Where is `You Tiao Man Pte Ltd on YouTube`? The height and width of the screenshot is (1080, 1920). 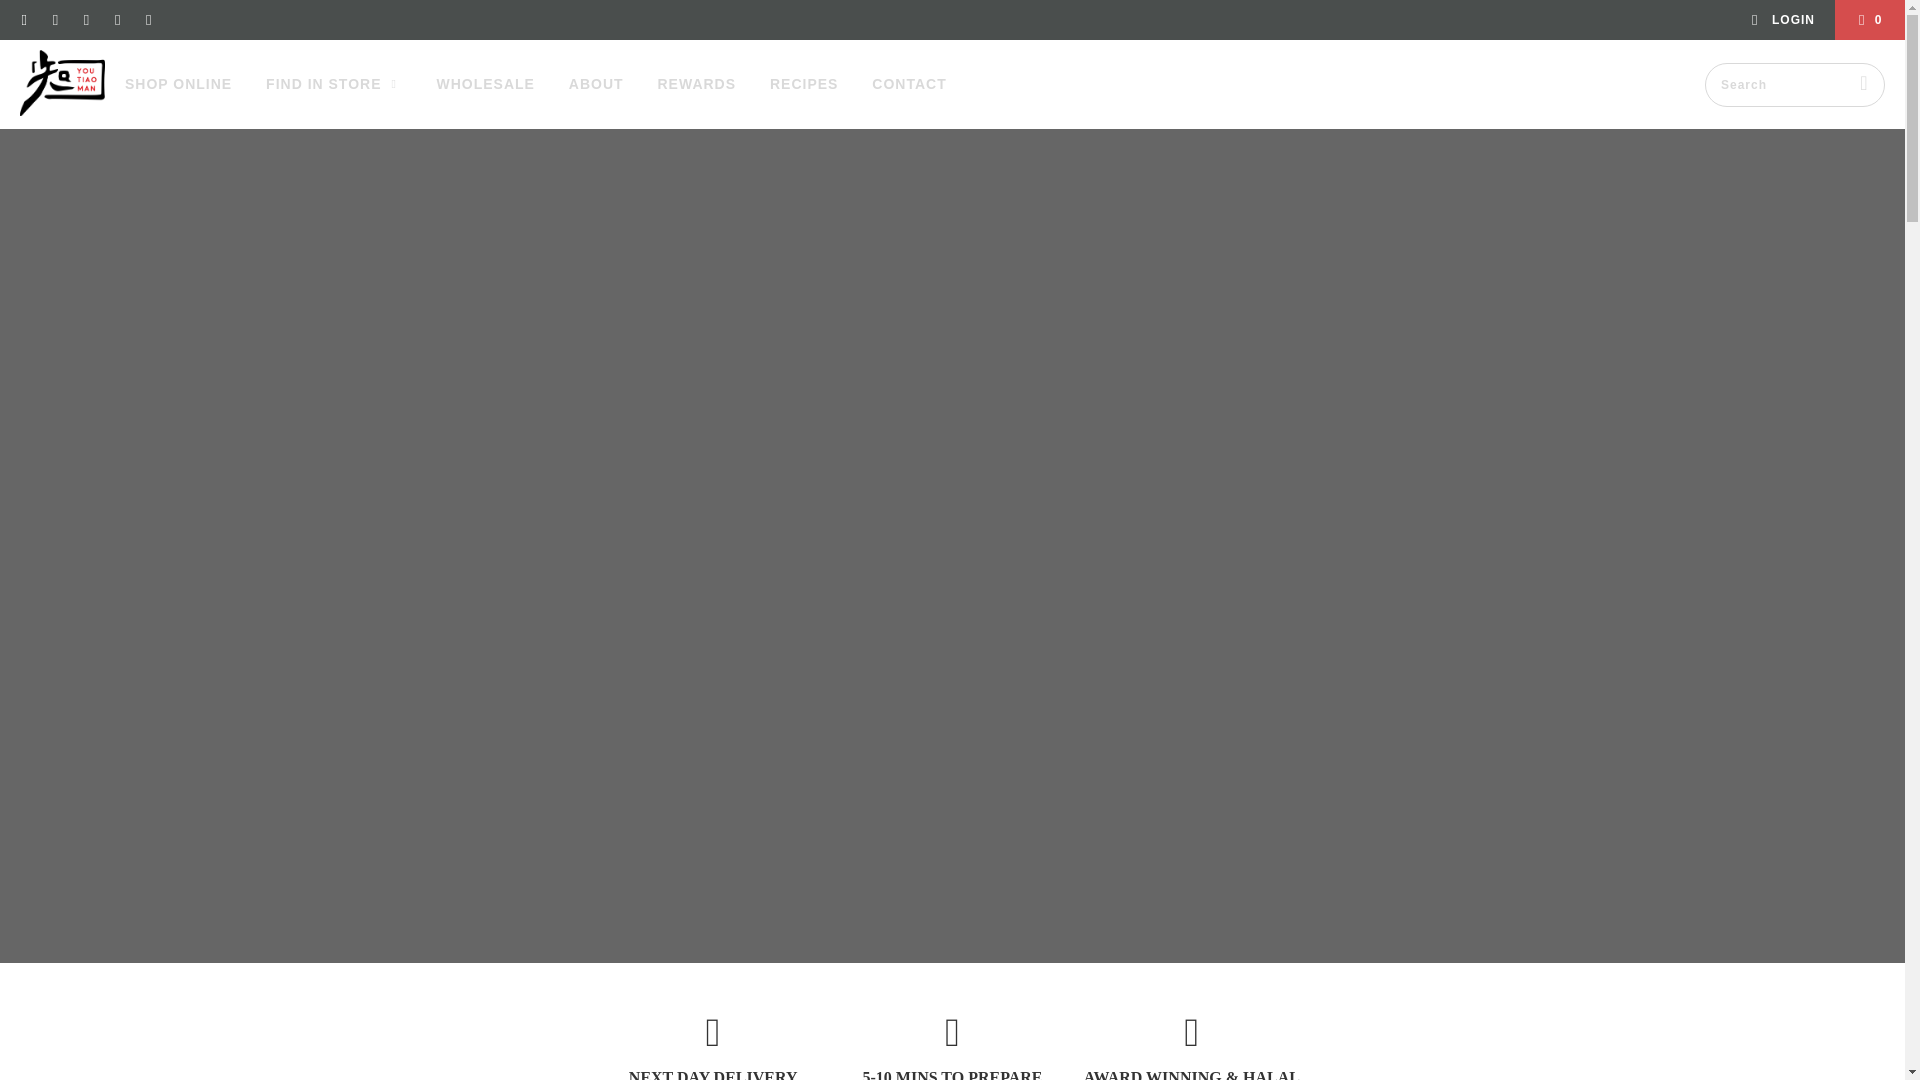
You Tiao Man Pte Ltd on YouTube is located at coordinates (85, 20).